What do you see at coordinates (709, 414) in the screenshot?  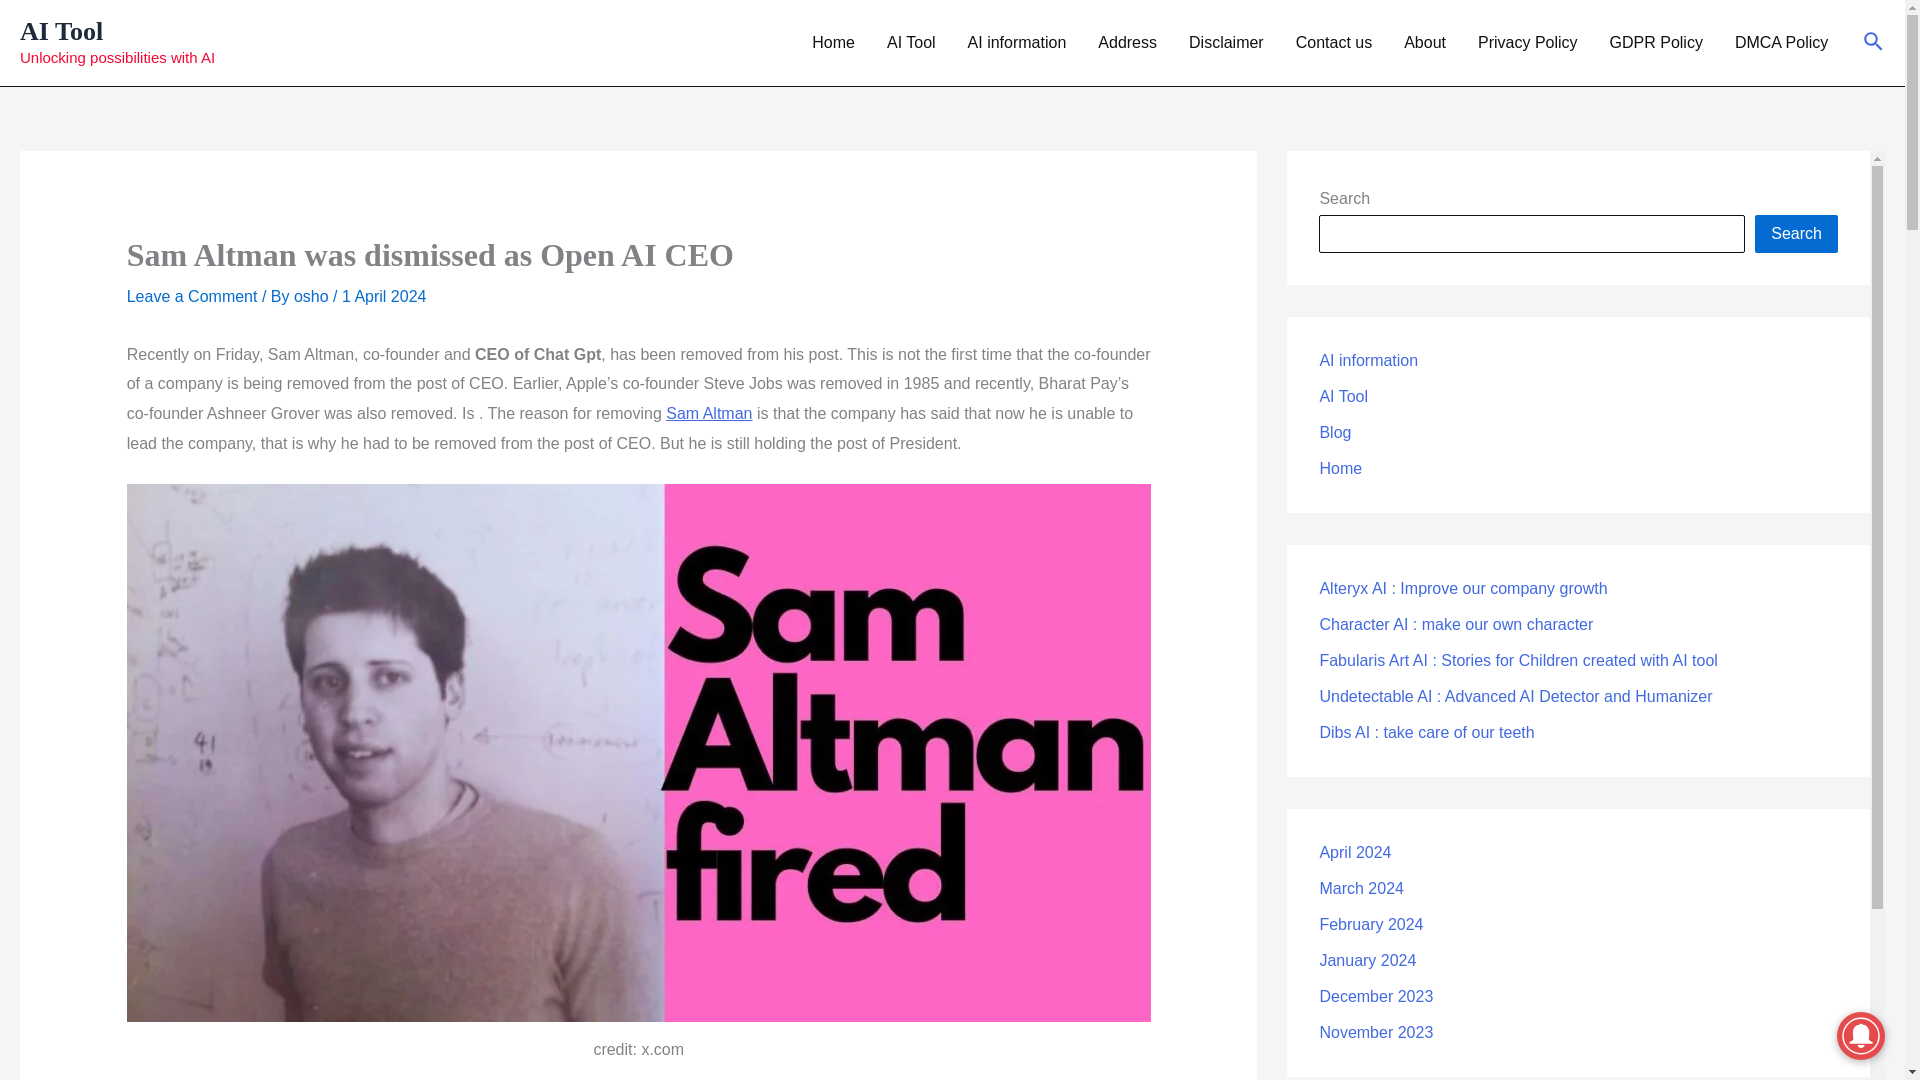 I see `Sam Altman` at bounding box center [709, 414].